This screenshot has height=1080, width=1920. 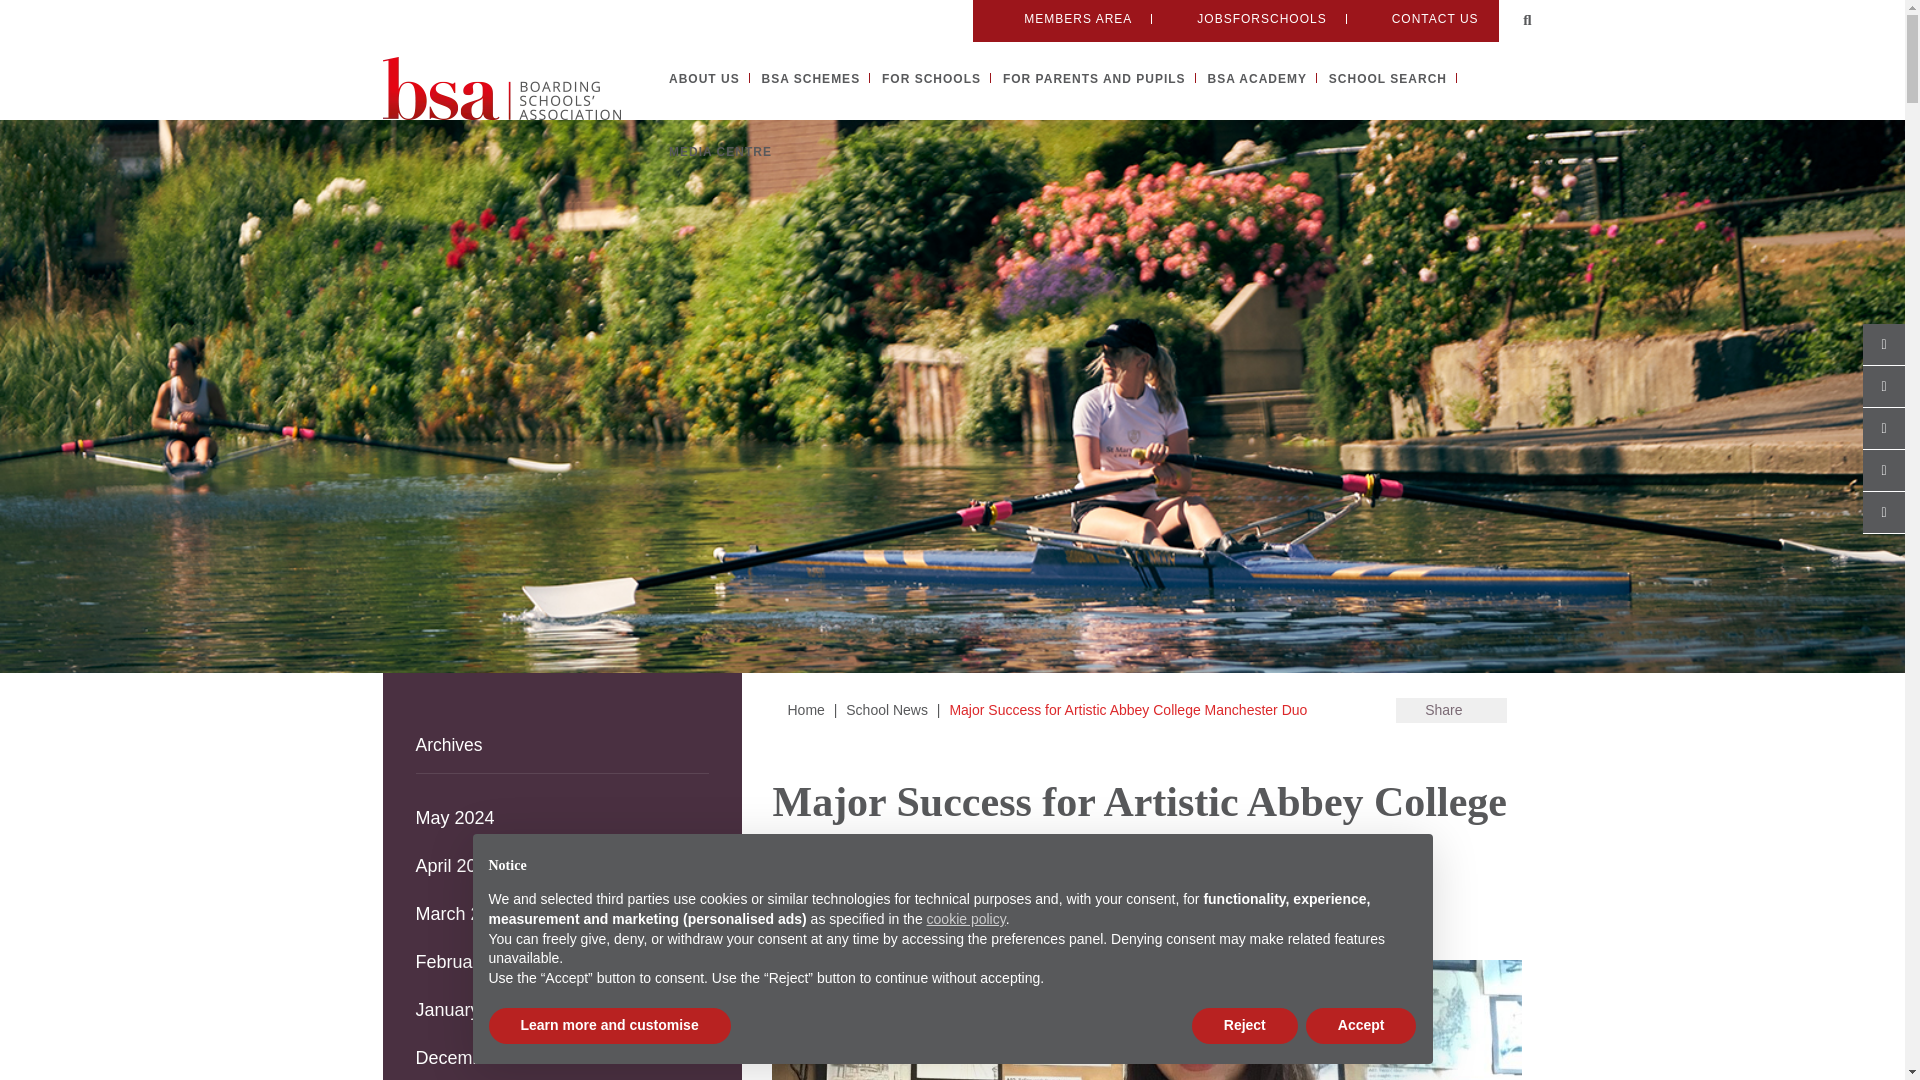 I want to click on ABOUT US, so click(x=704, y=79).